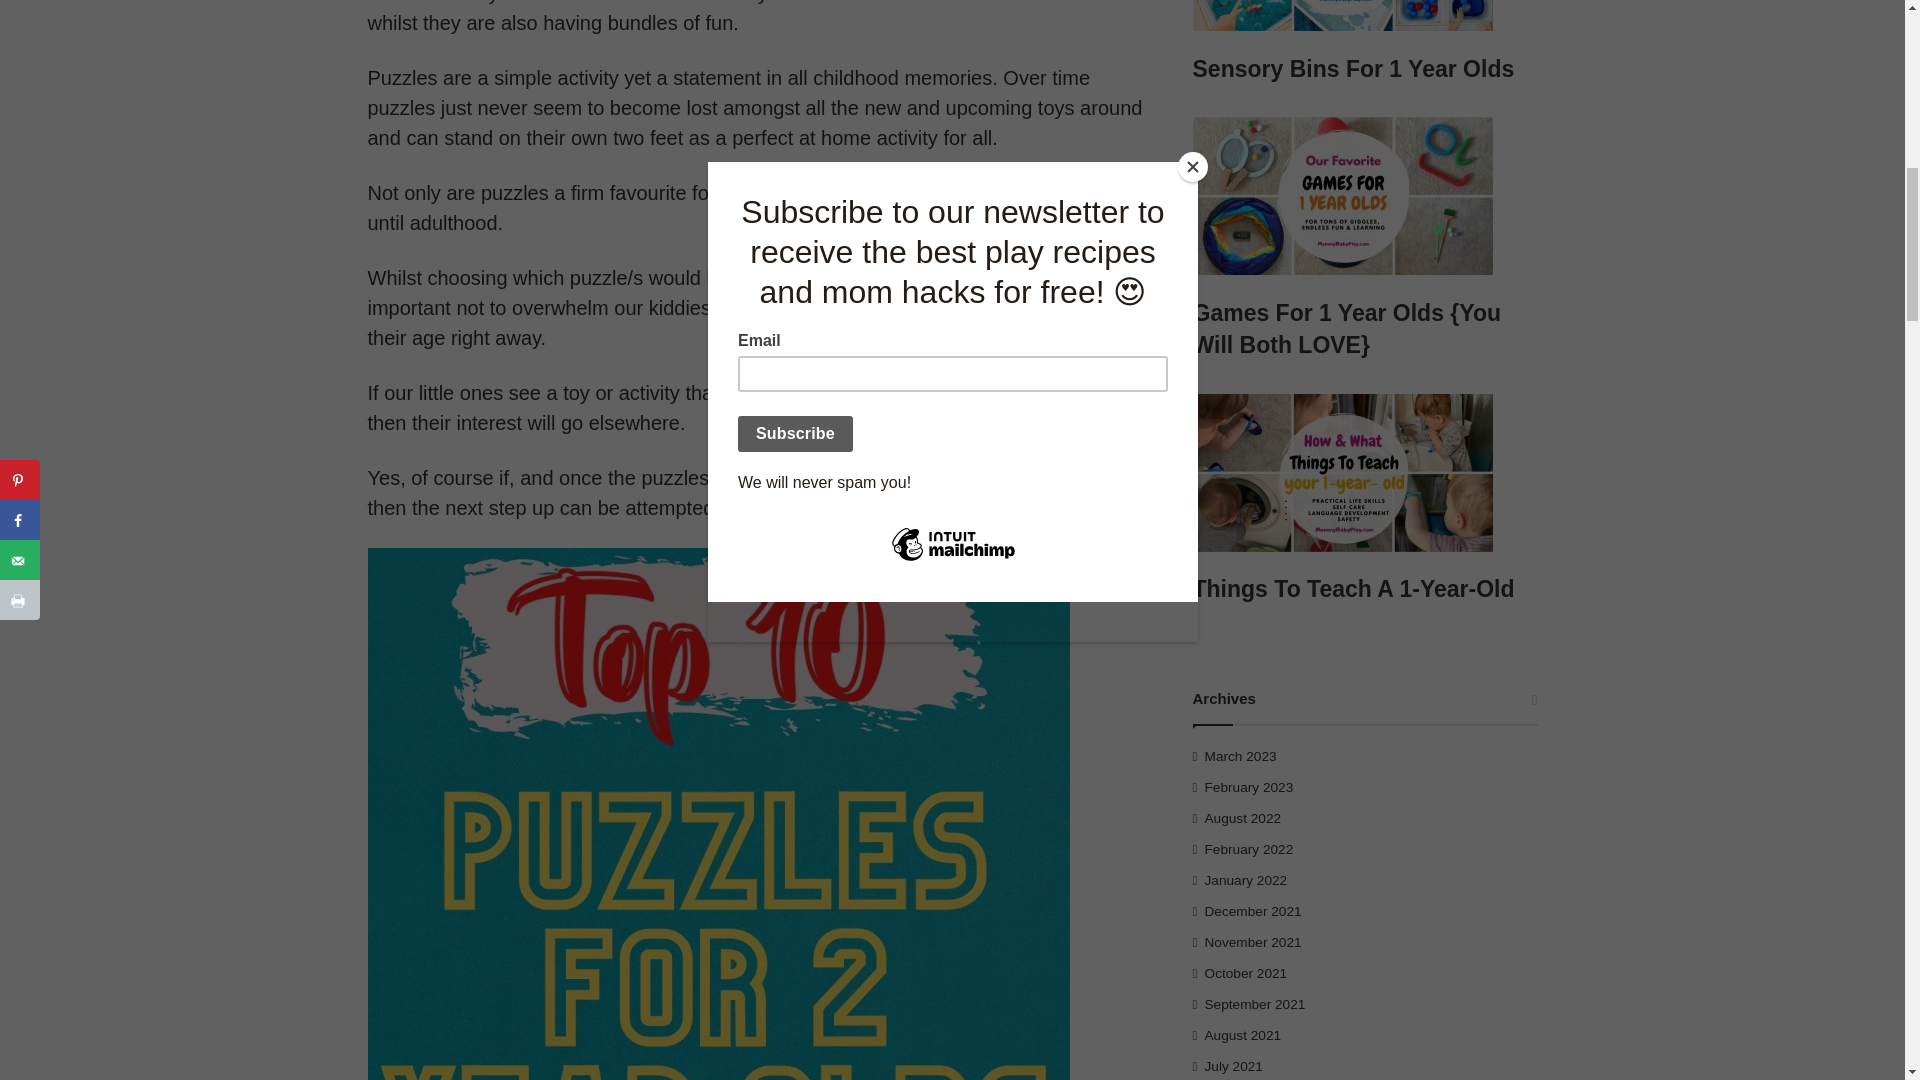  What do you see at coordinates (1364, 476) in the screenshot?
I see `Things To Teach A 1-Year-Old` at bounding box center [1364, 476].